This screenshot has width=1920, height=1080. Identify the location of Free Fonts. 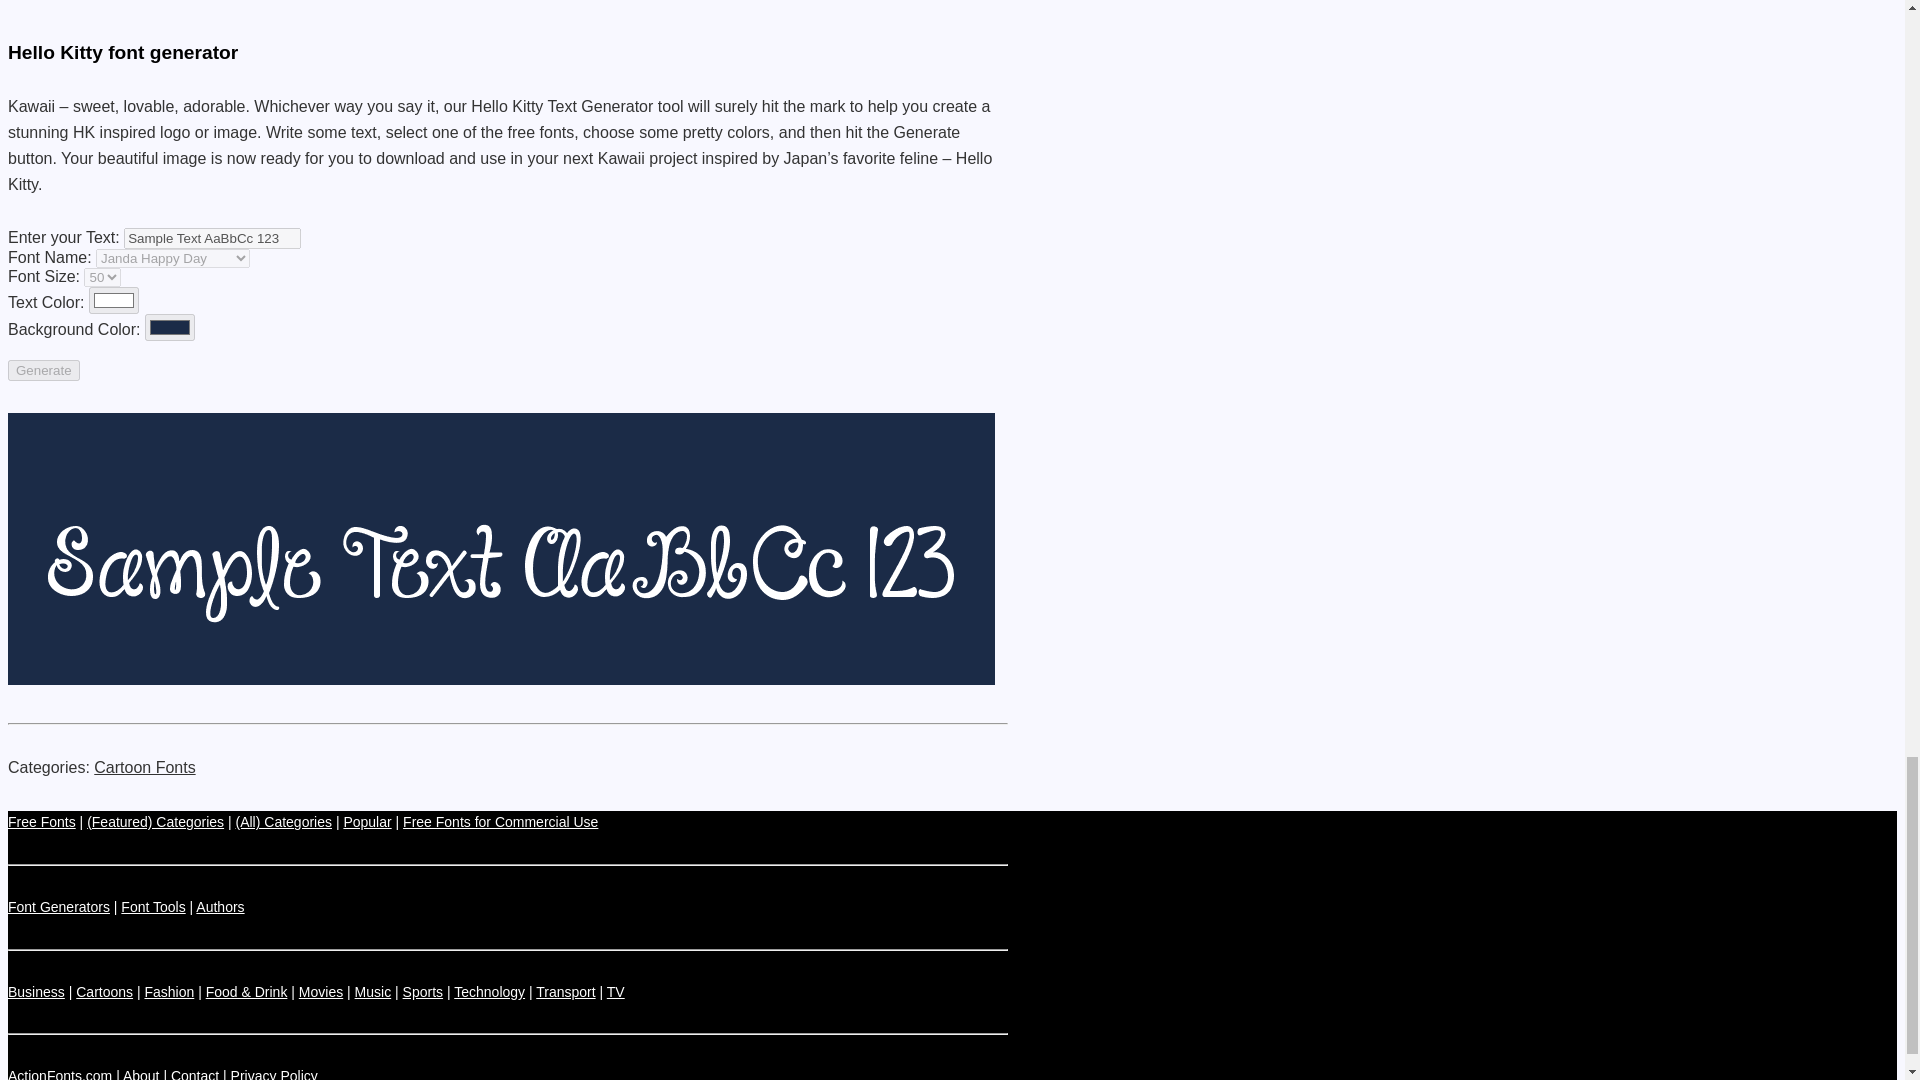
(42, 822).